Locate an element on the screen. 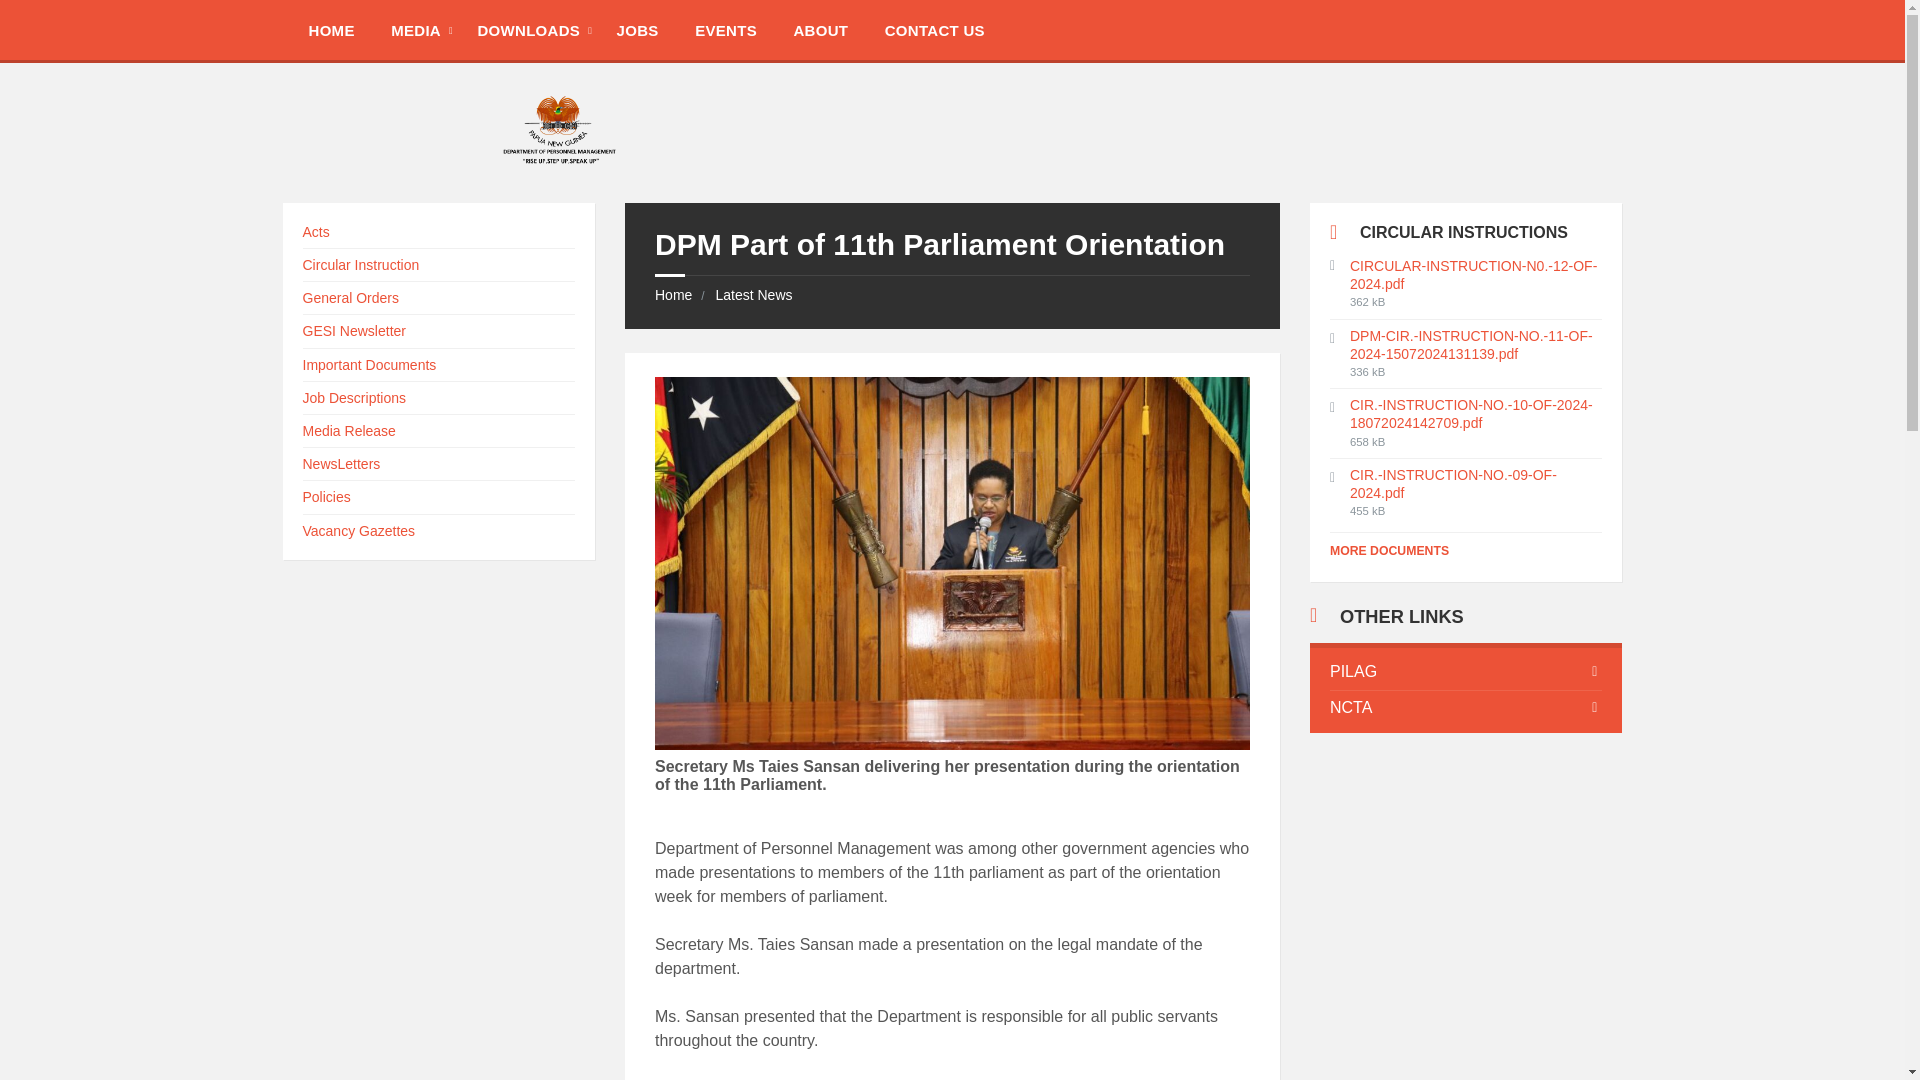 The image size is (1920, 1080). MEDIA is located at coordinates (415, 29).